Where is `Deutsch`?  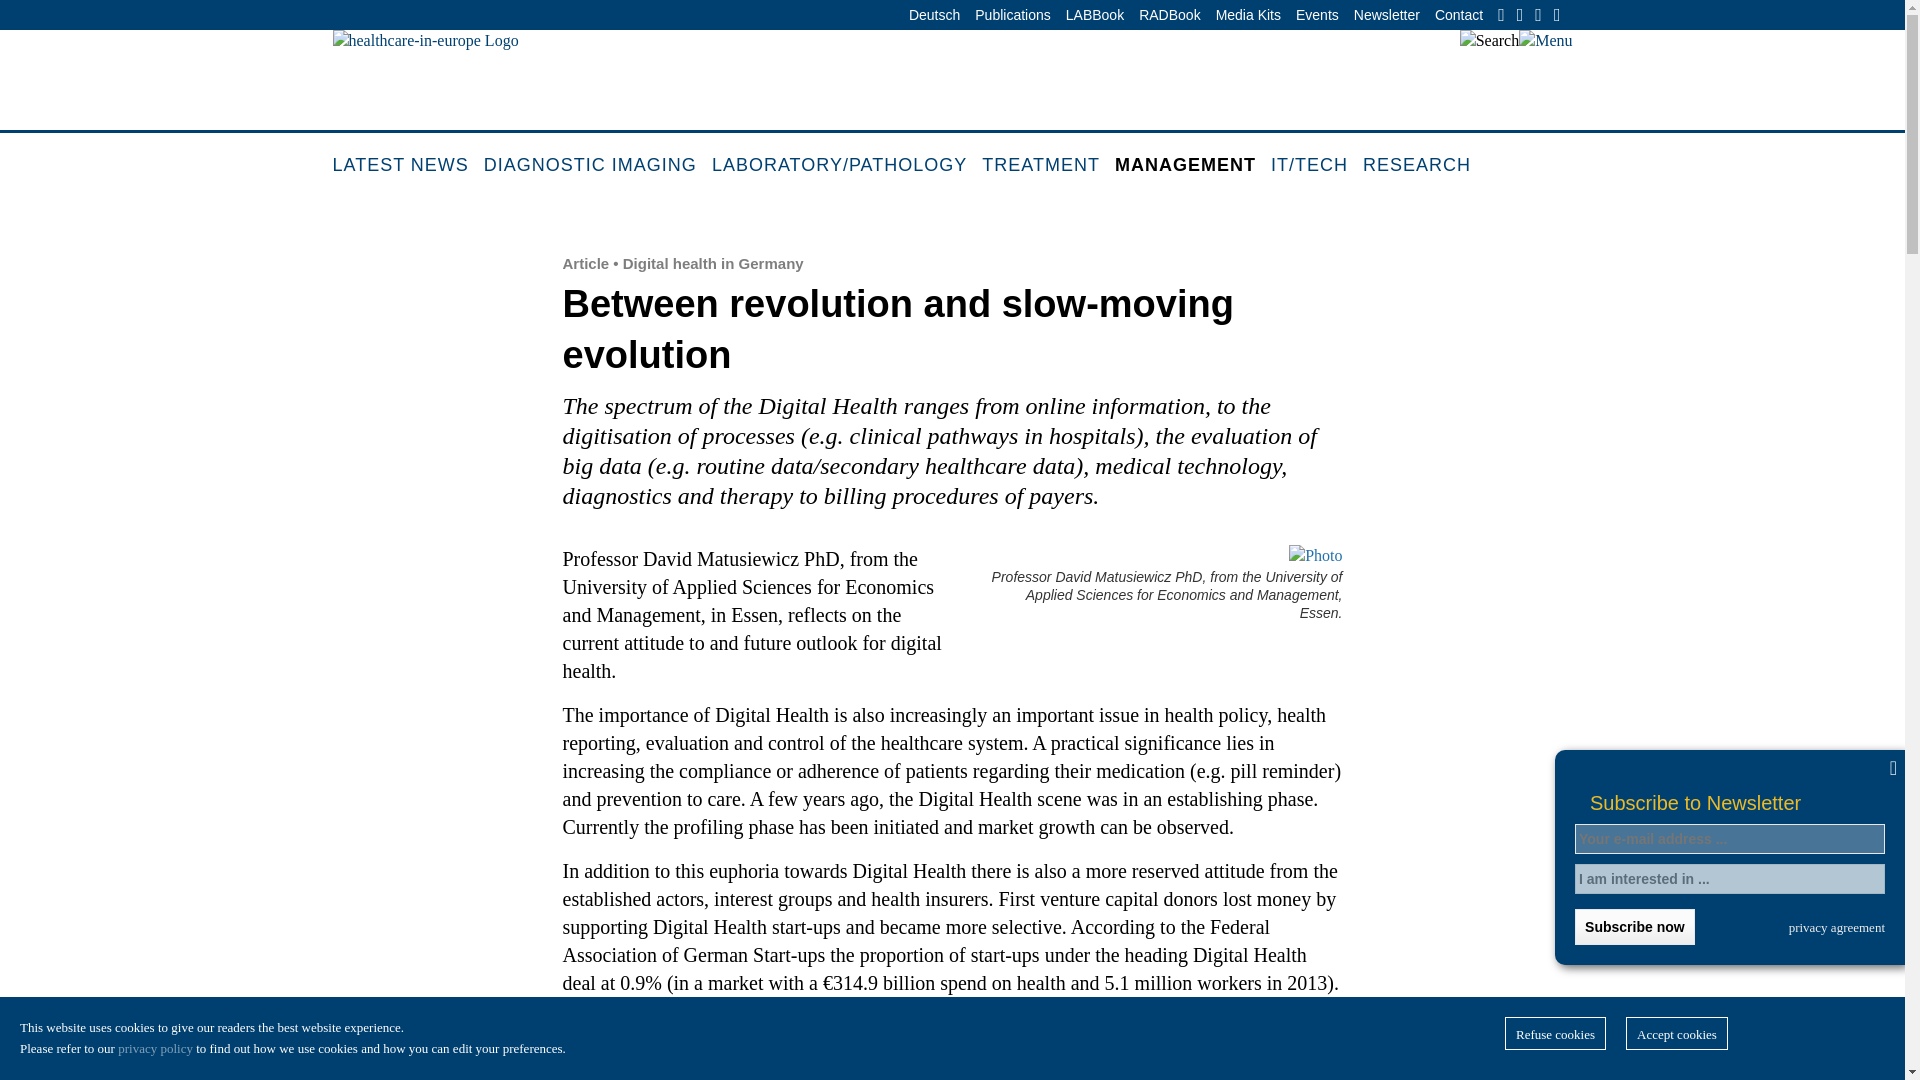 Deutsch is located at coordinates (934, 16).